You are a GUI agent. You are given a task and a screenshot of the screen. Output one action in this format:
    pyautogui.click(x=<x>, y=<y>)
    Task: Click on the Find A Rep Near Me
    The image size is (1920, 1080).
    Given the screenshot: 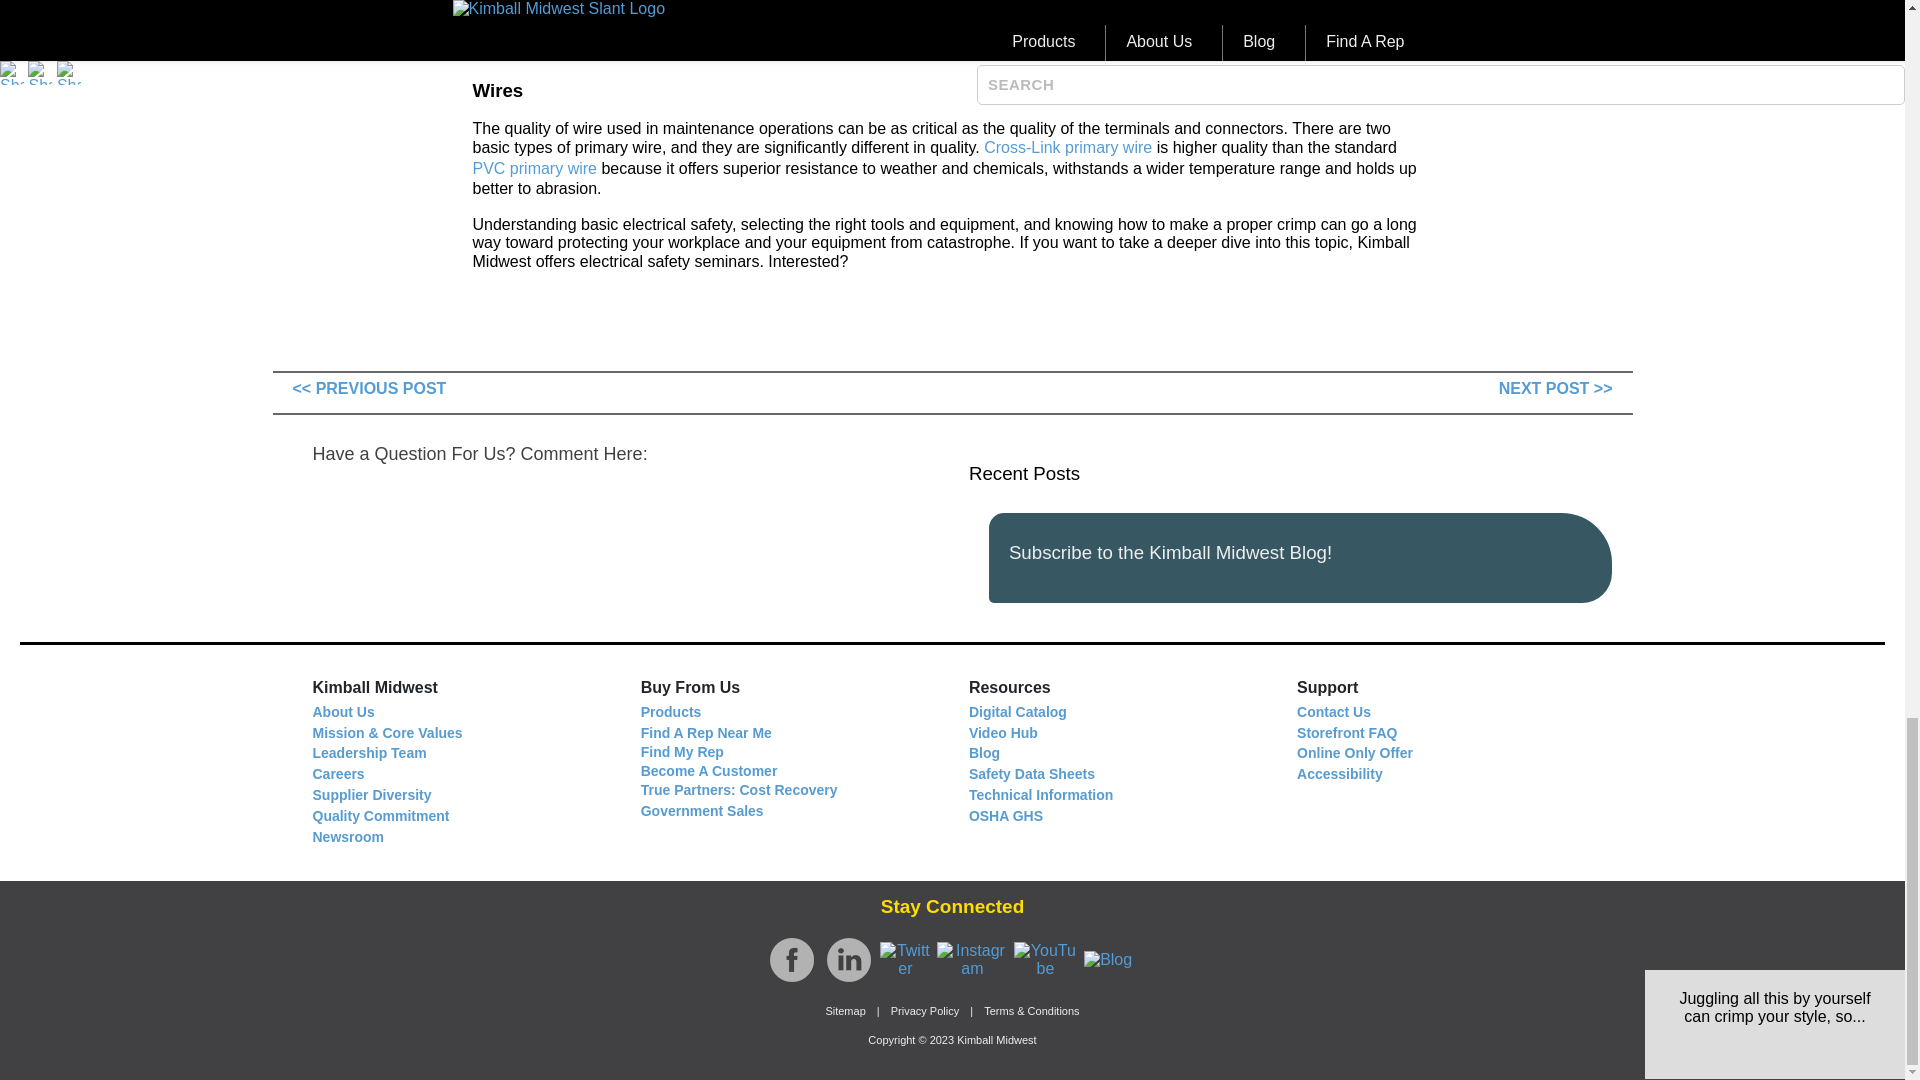 What is the action you would take?
    pyautogui.click(x=706, y=732)
    